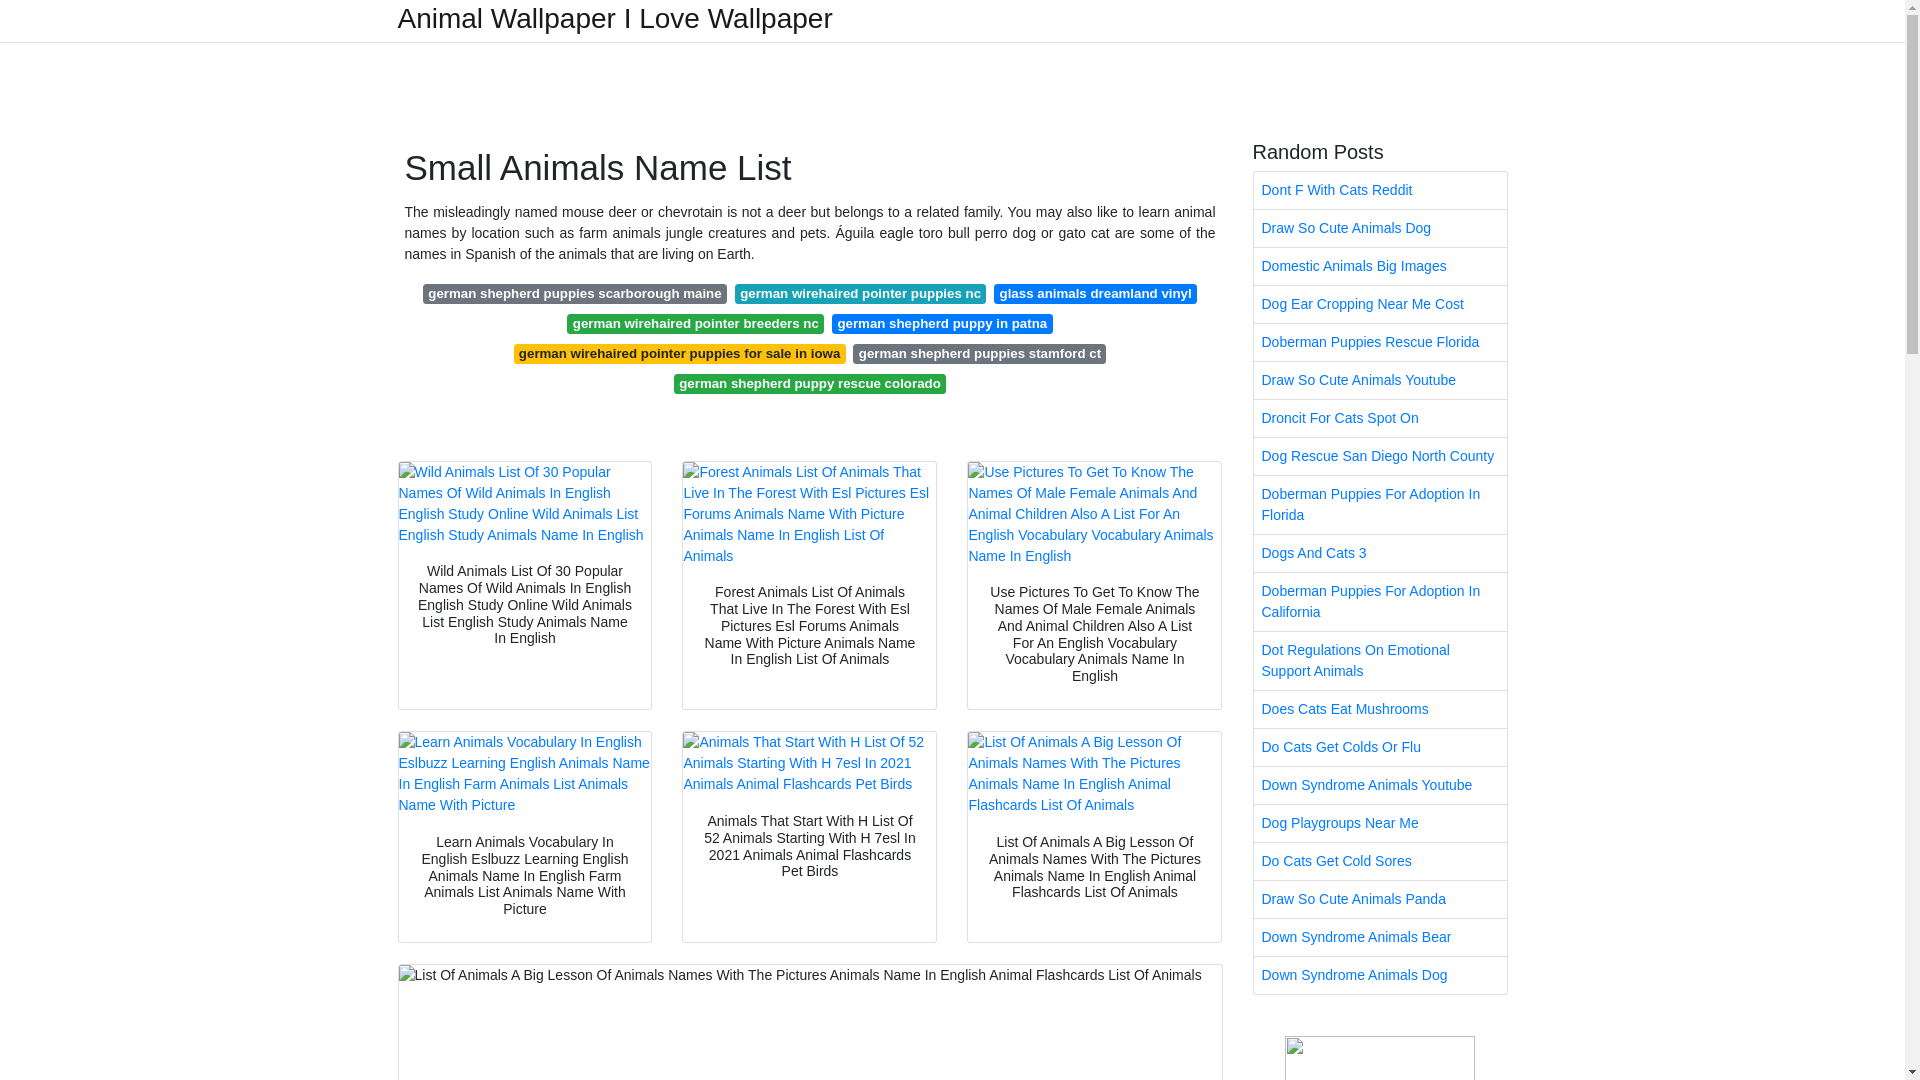 Image resolution: width=1920 pixels, height=1080 pixels. What do you see at coordinates (1380, 342) in the screenshot?
I see `Doberman Puppies Rescue Florida` at bounding box center [1380, 342].